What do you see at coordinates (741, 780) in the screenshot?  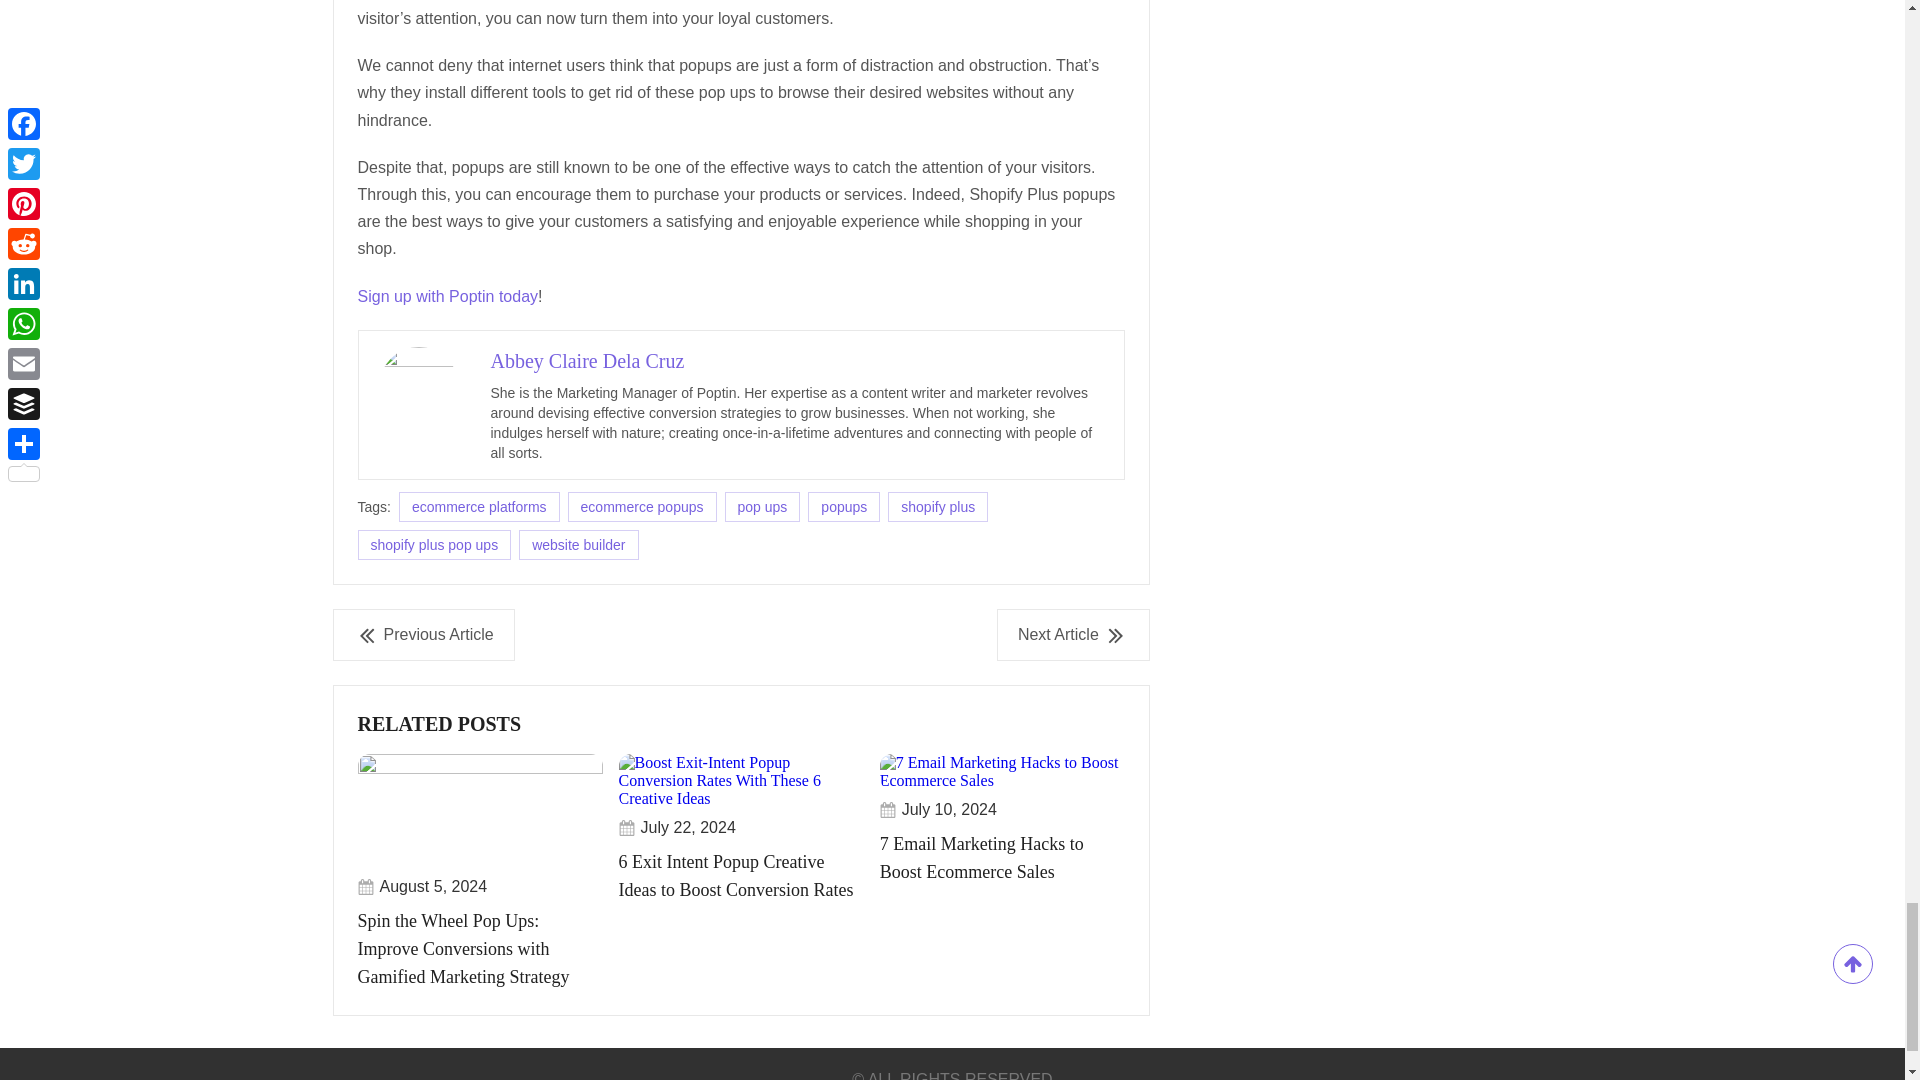 I see `Feature image` at bounding box center [741, 780].